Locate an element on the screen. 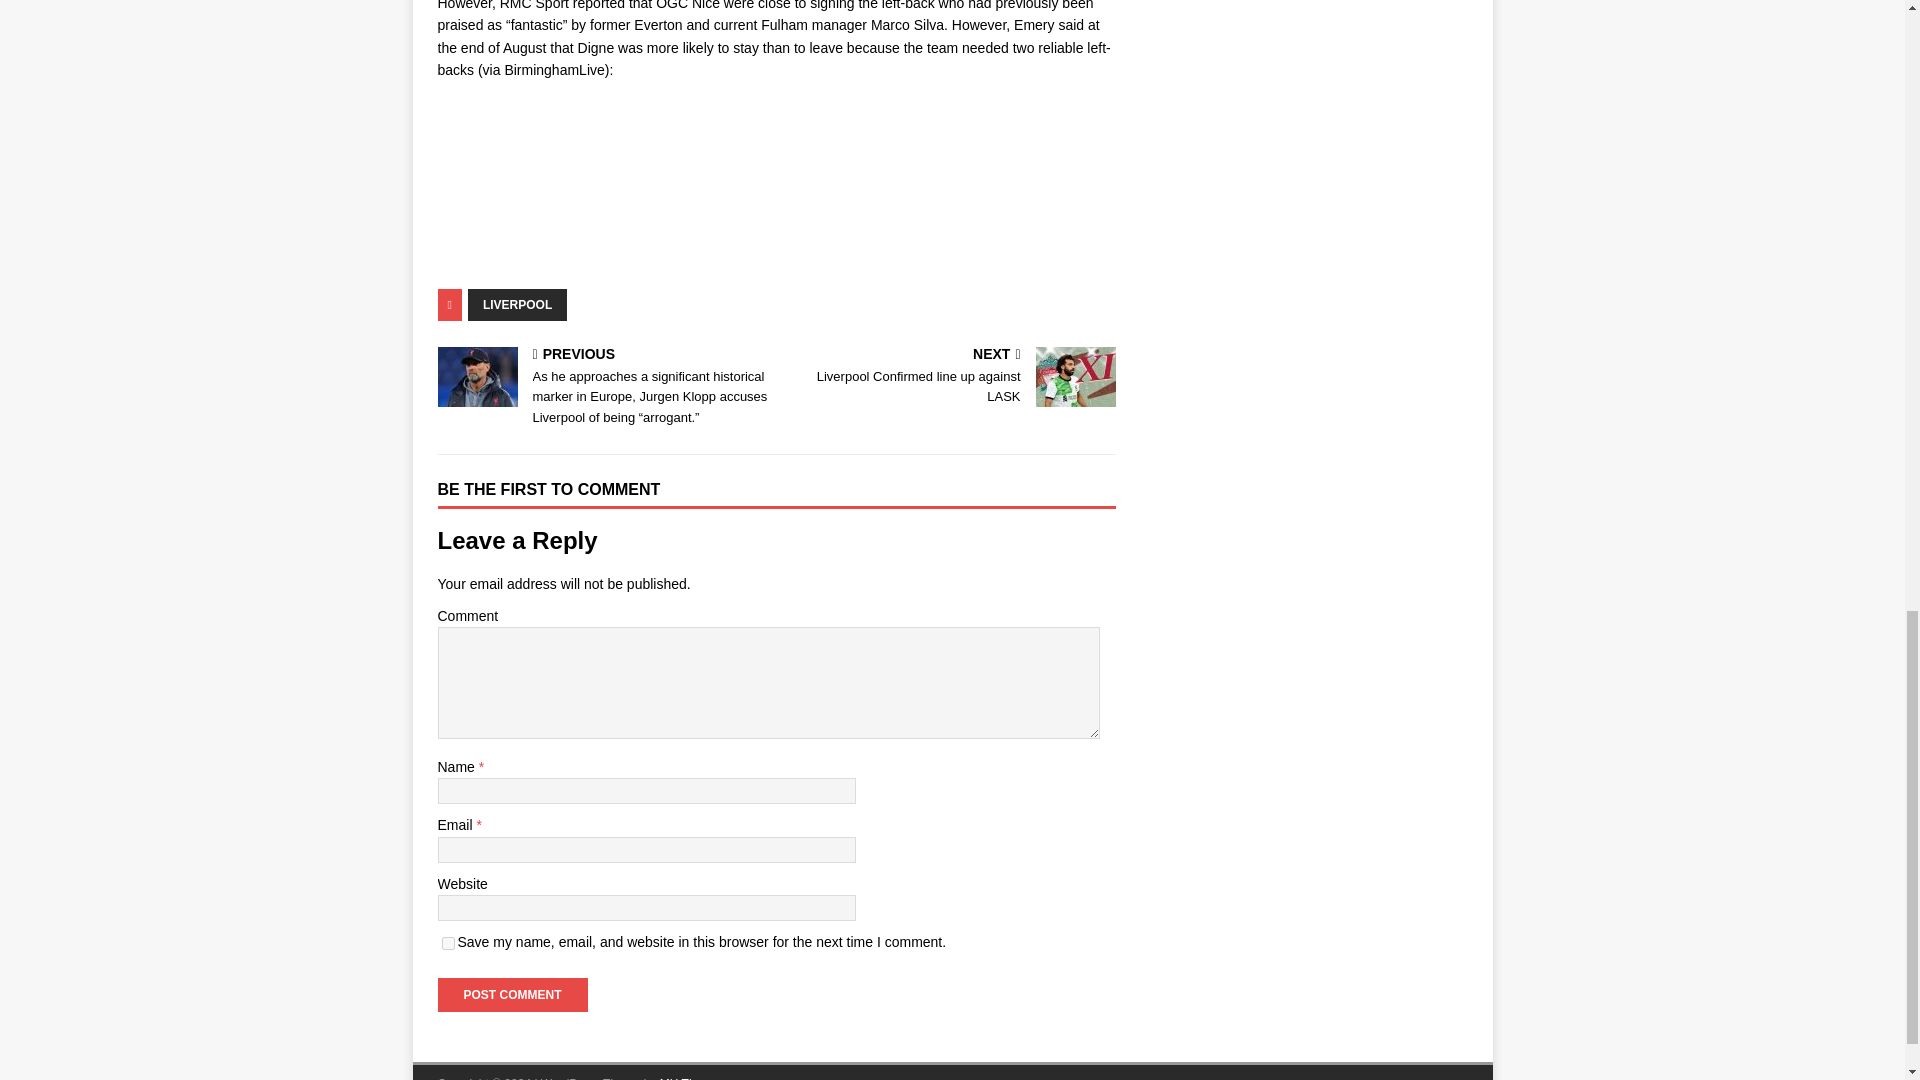  yes is located at coordinates (512, 994).